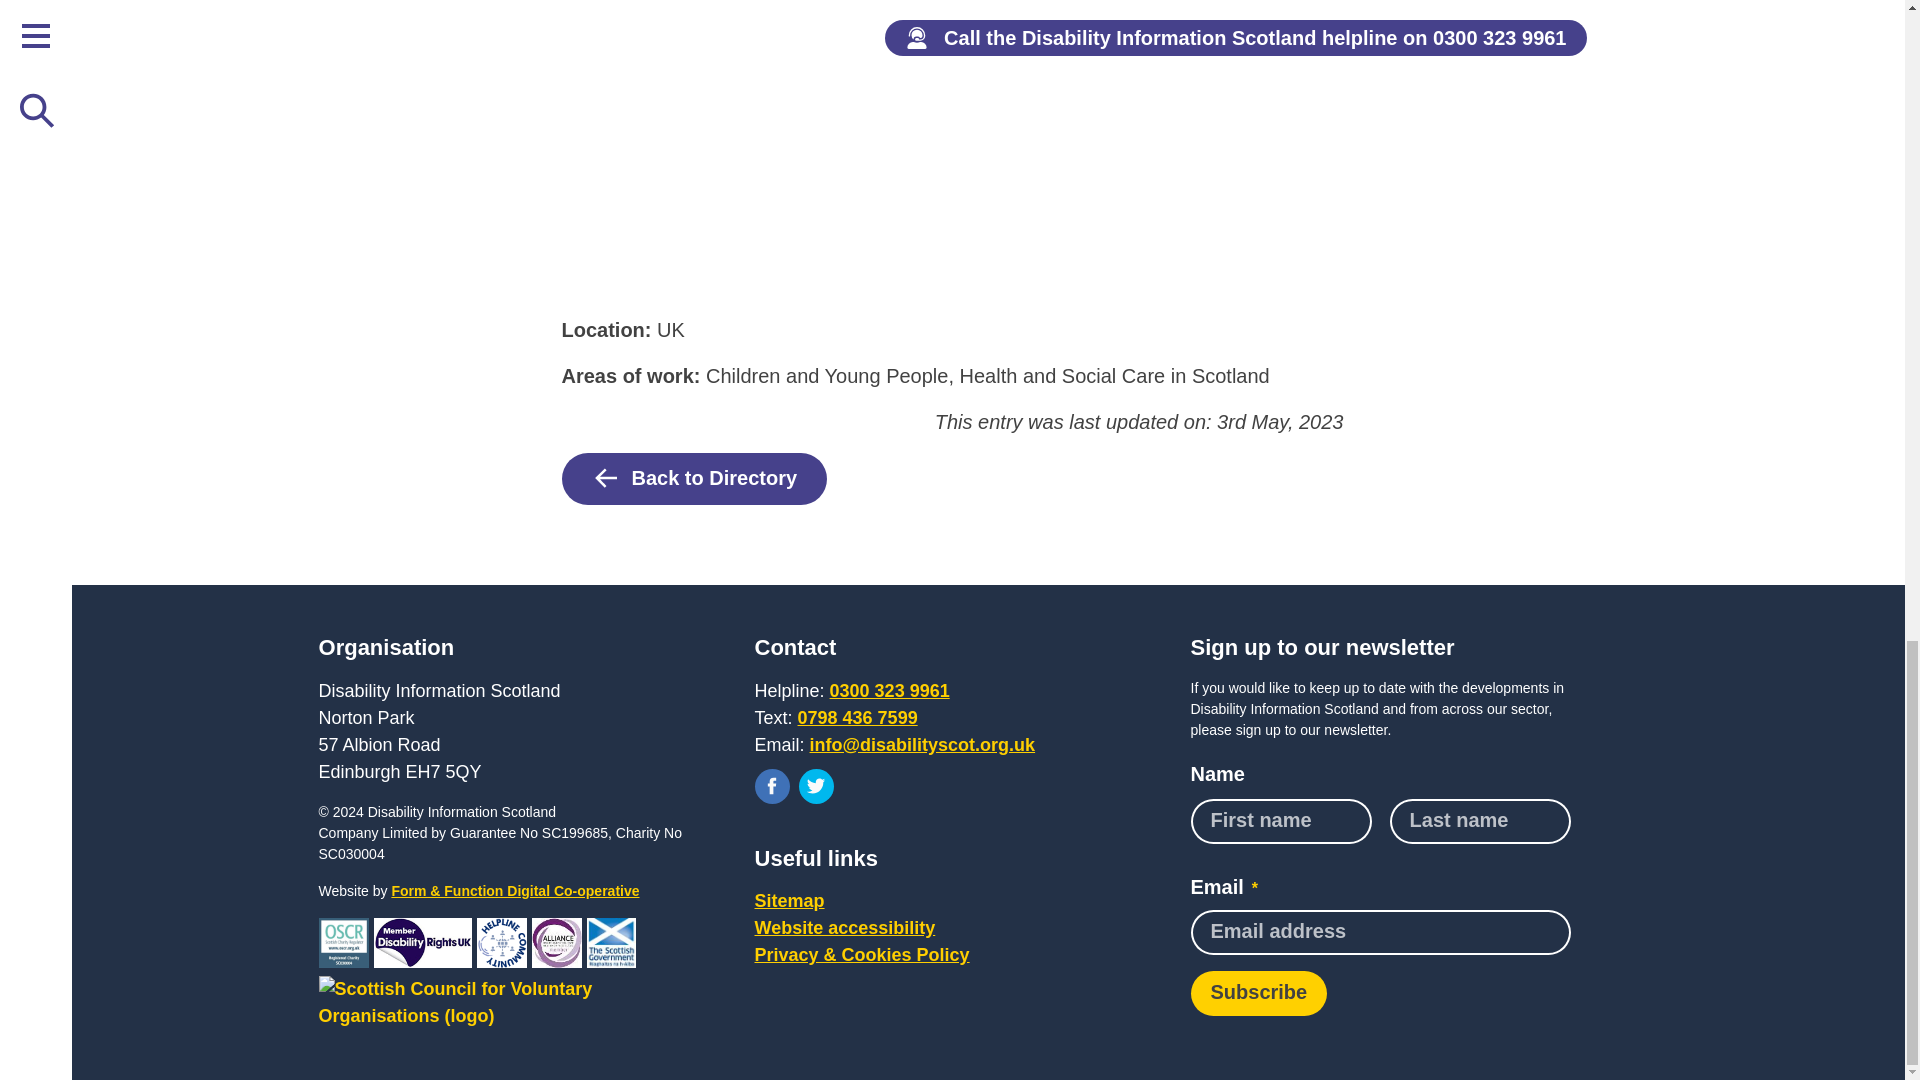 The image size is (1920, 1080). What do you see at coordinates (611, 942) in the screenshot?
I see `The Scottish Government` at bounding box center [611, 942].